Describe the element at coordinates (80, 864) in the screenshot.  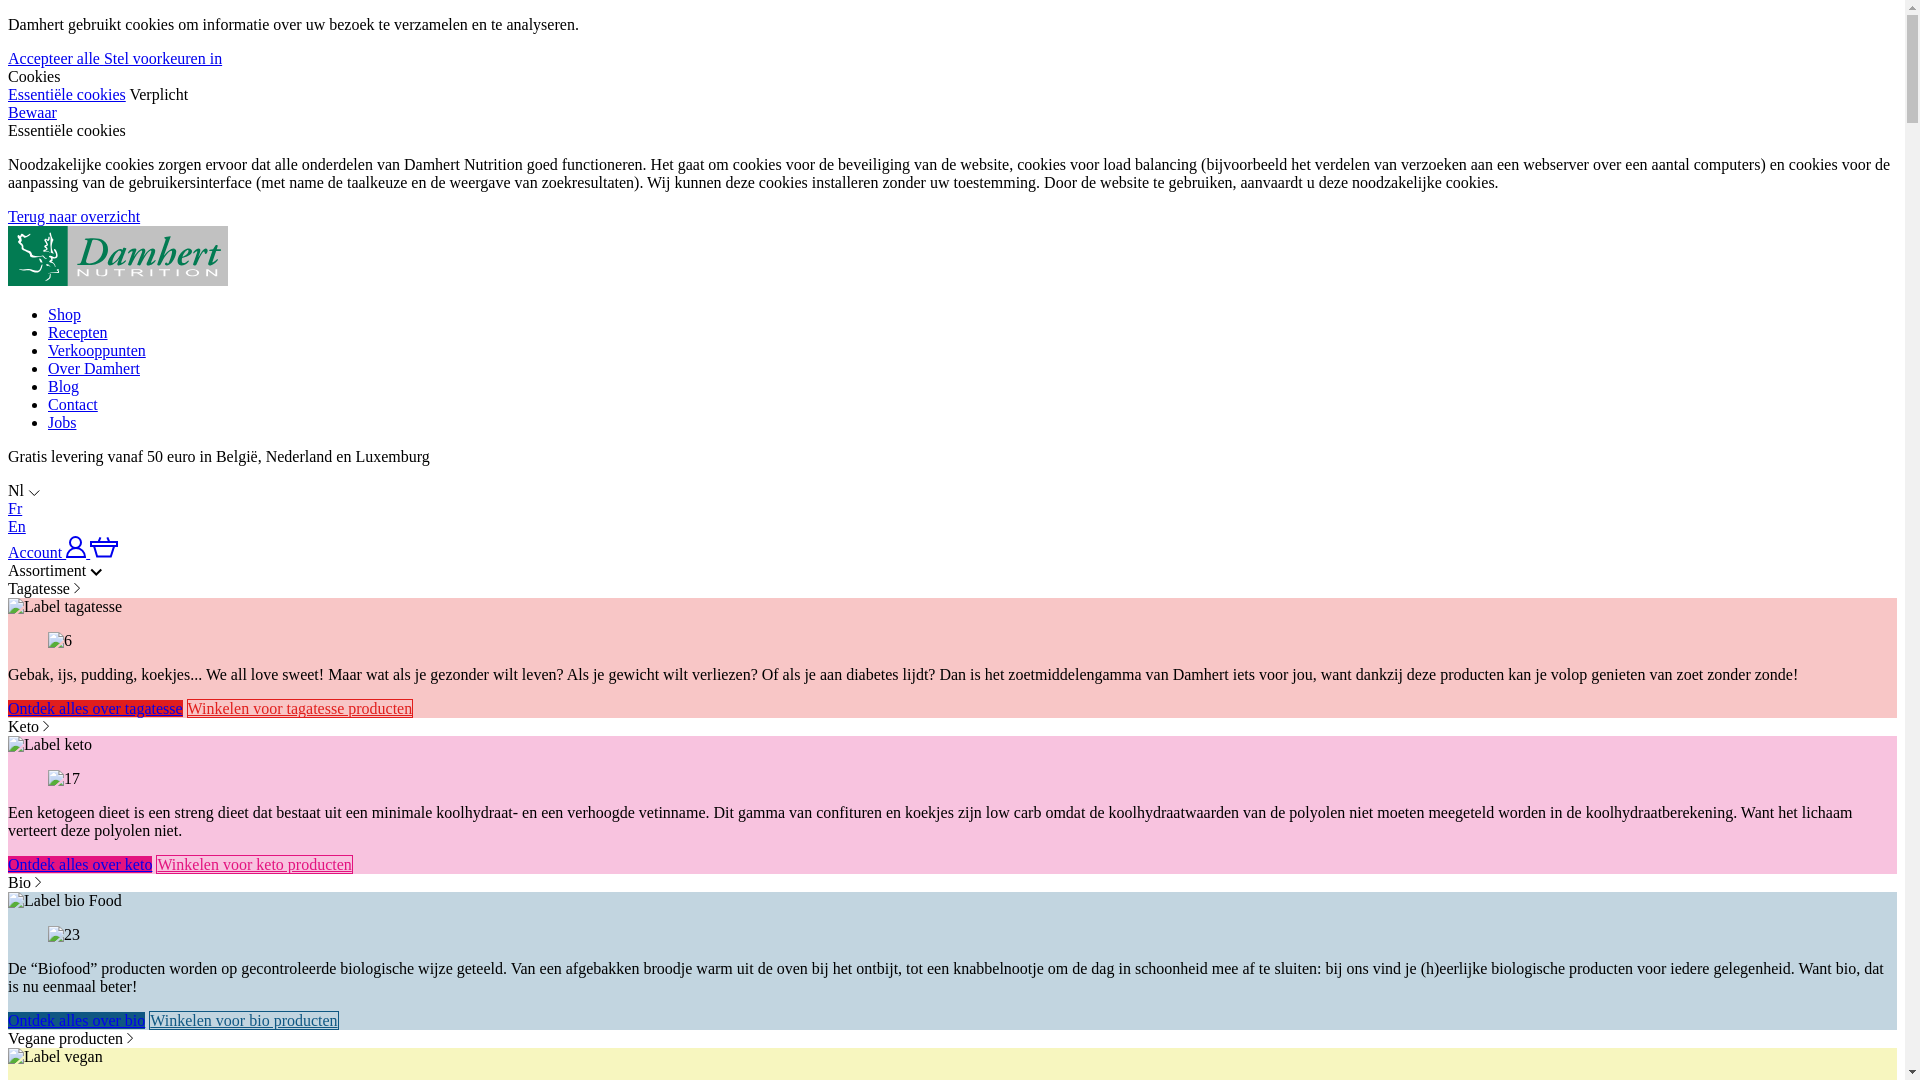
I see `Ontdek alles over keto` at that location.